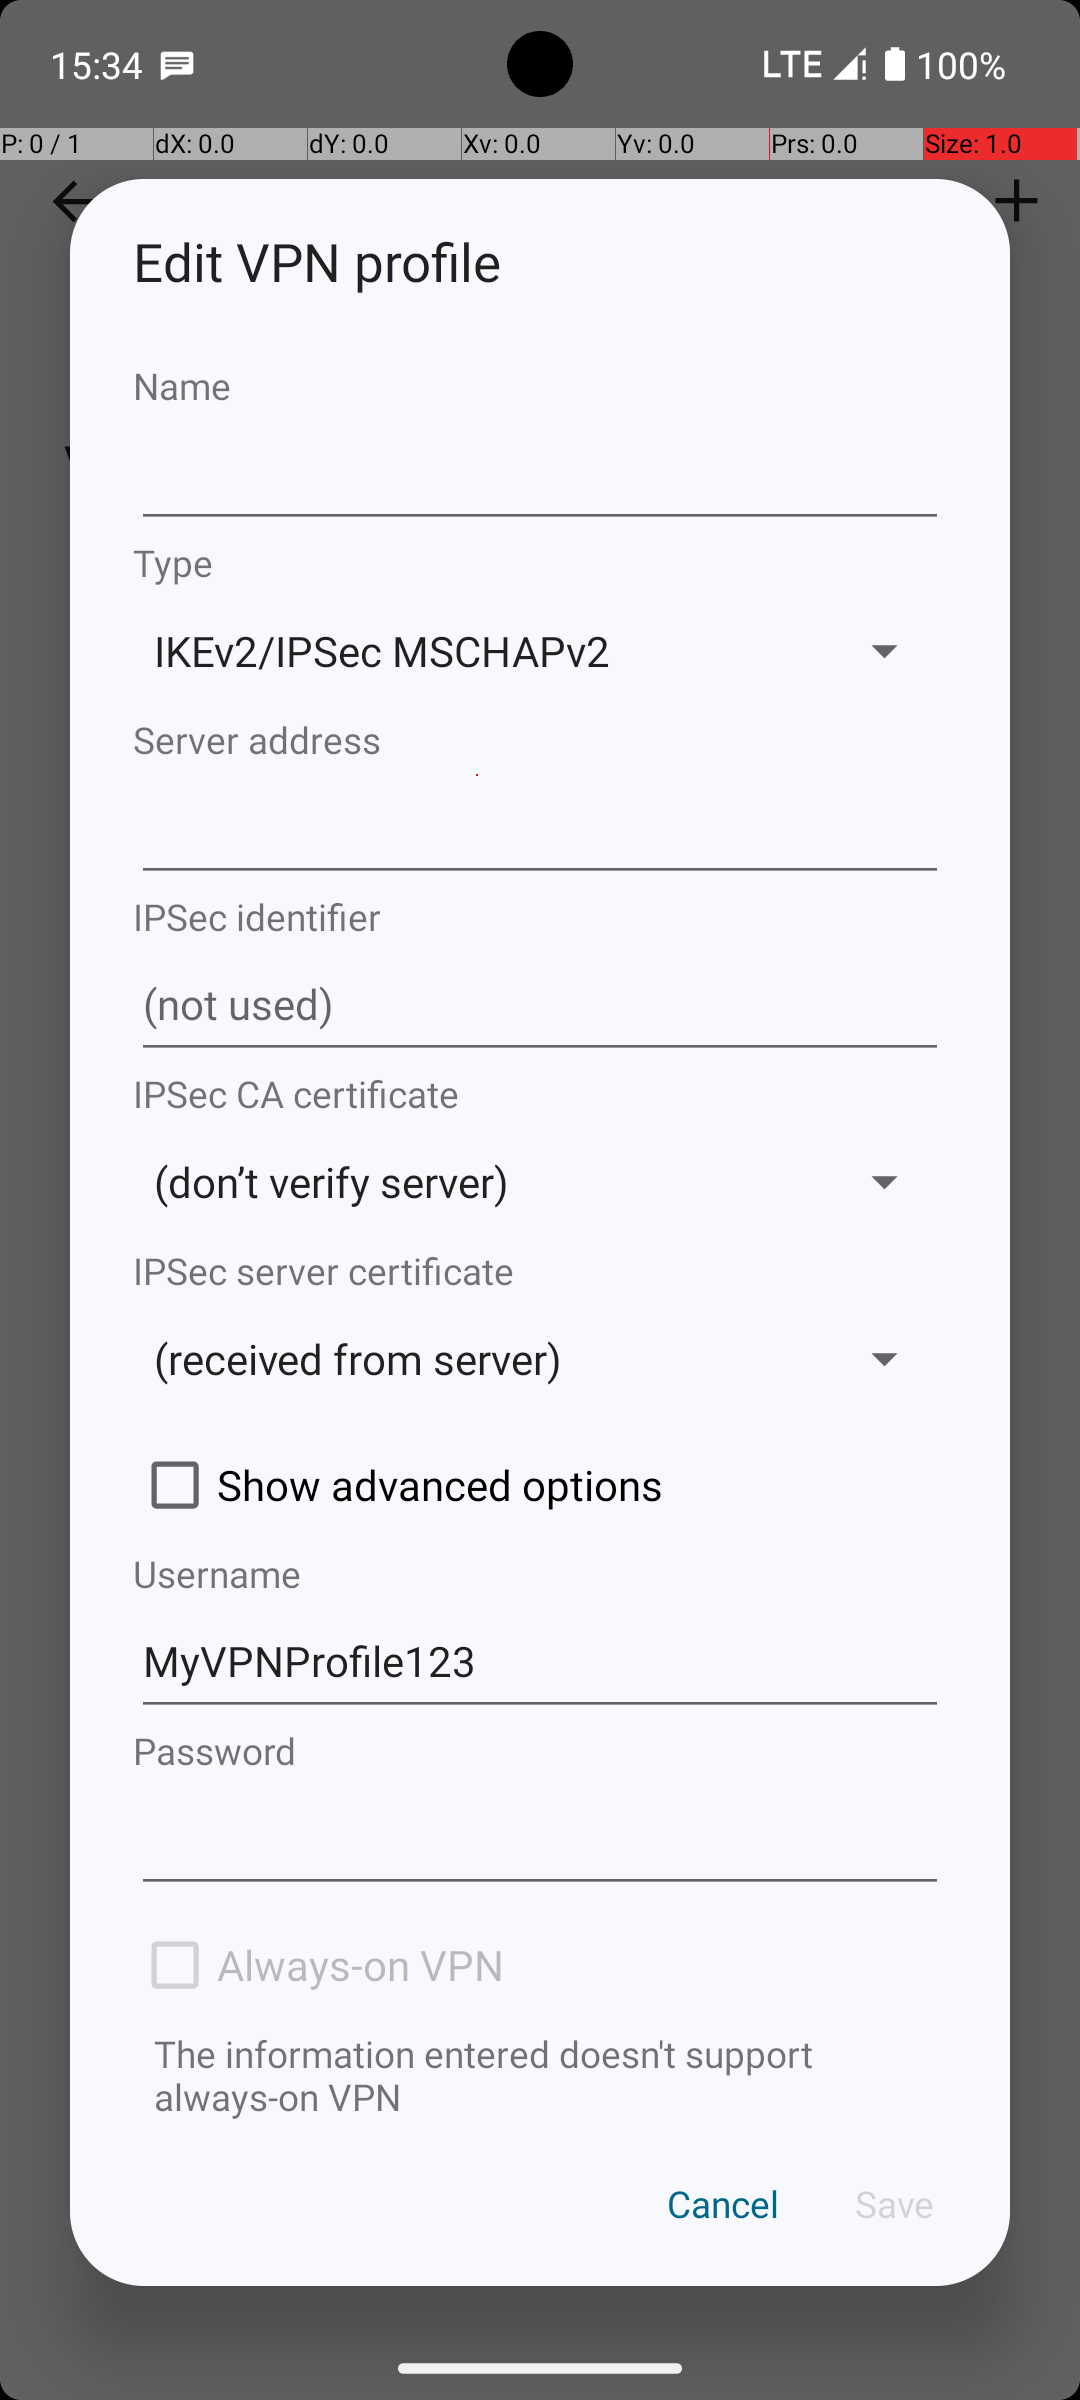  Describe the element at coordinates (540, 1574) in the screenshot. I see `Username` at that location.